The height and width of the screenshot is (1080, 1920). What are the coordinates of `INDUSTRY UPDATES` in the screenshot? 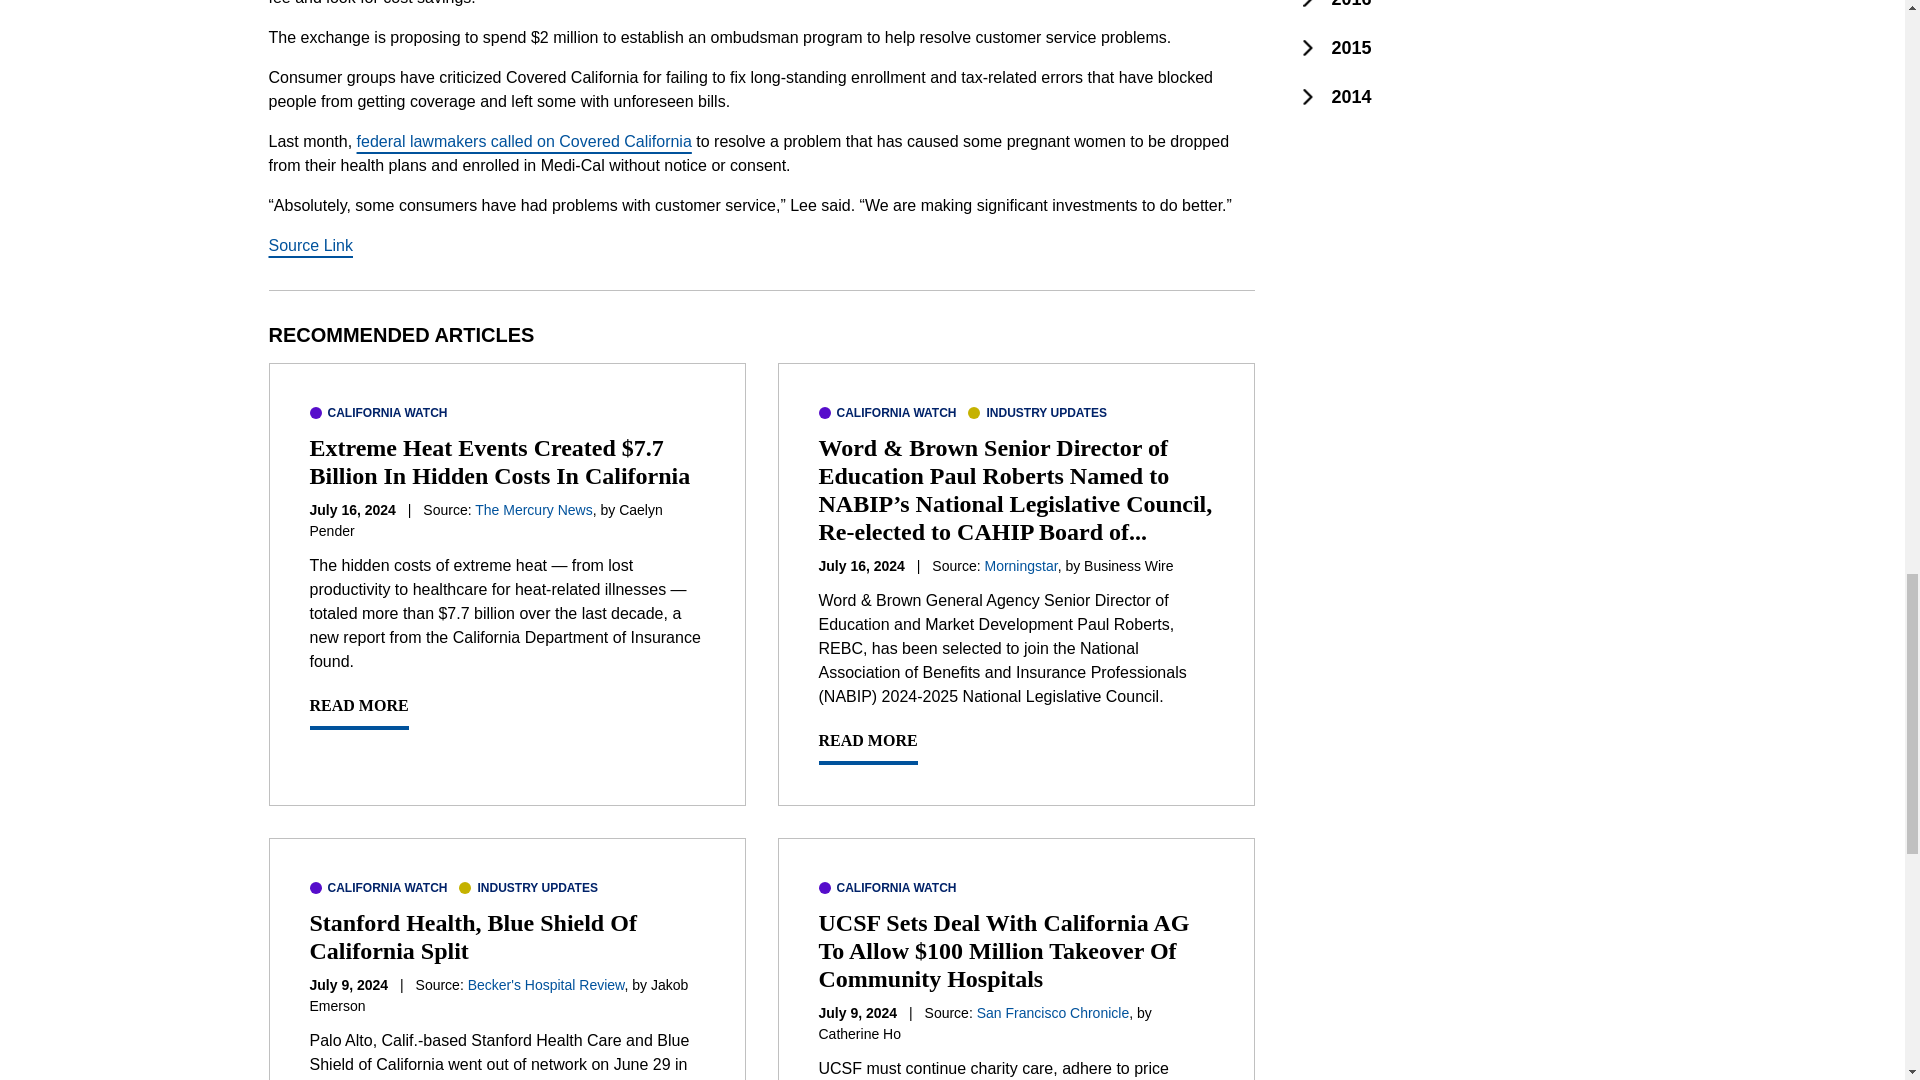 It's located at (1036, 412).